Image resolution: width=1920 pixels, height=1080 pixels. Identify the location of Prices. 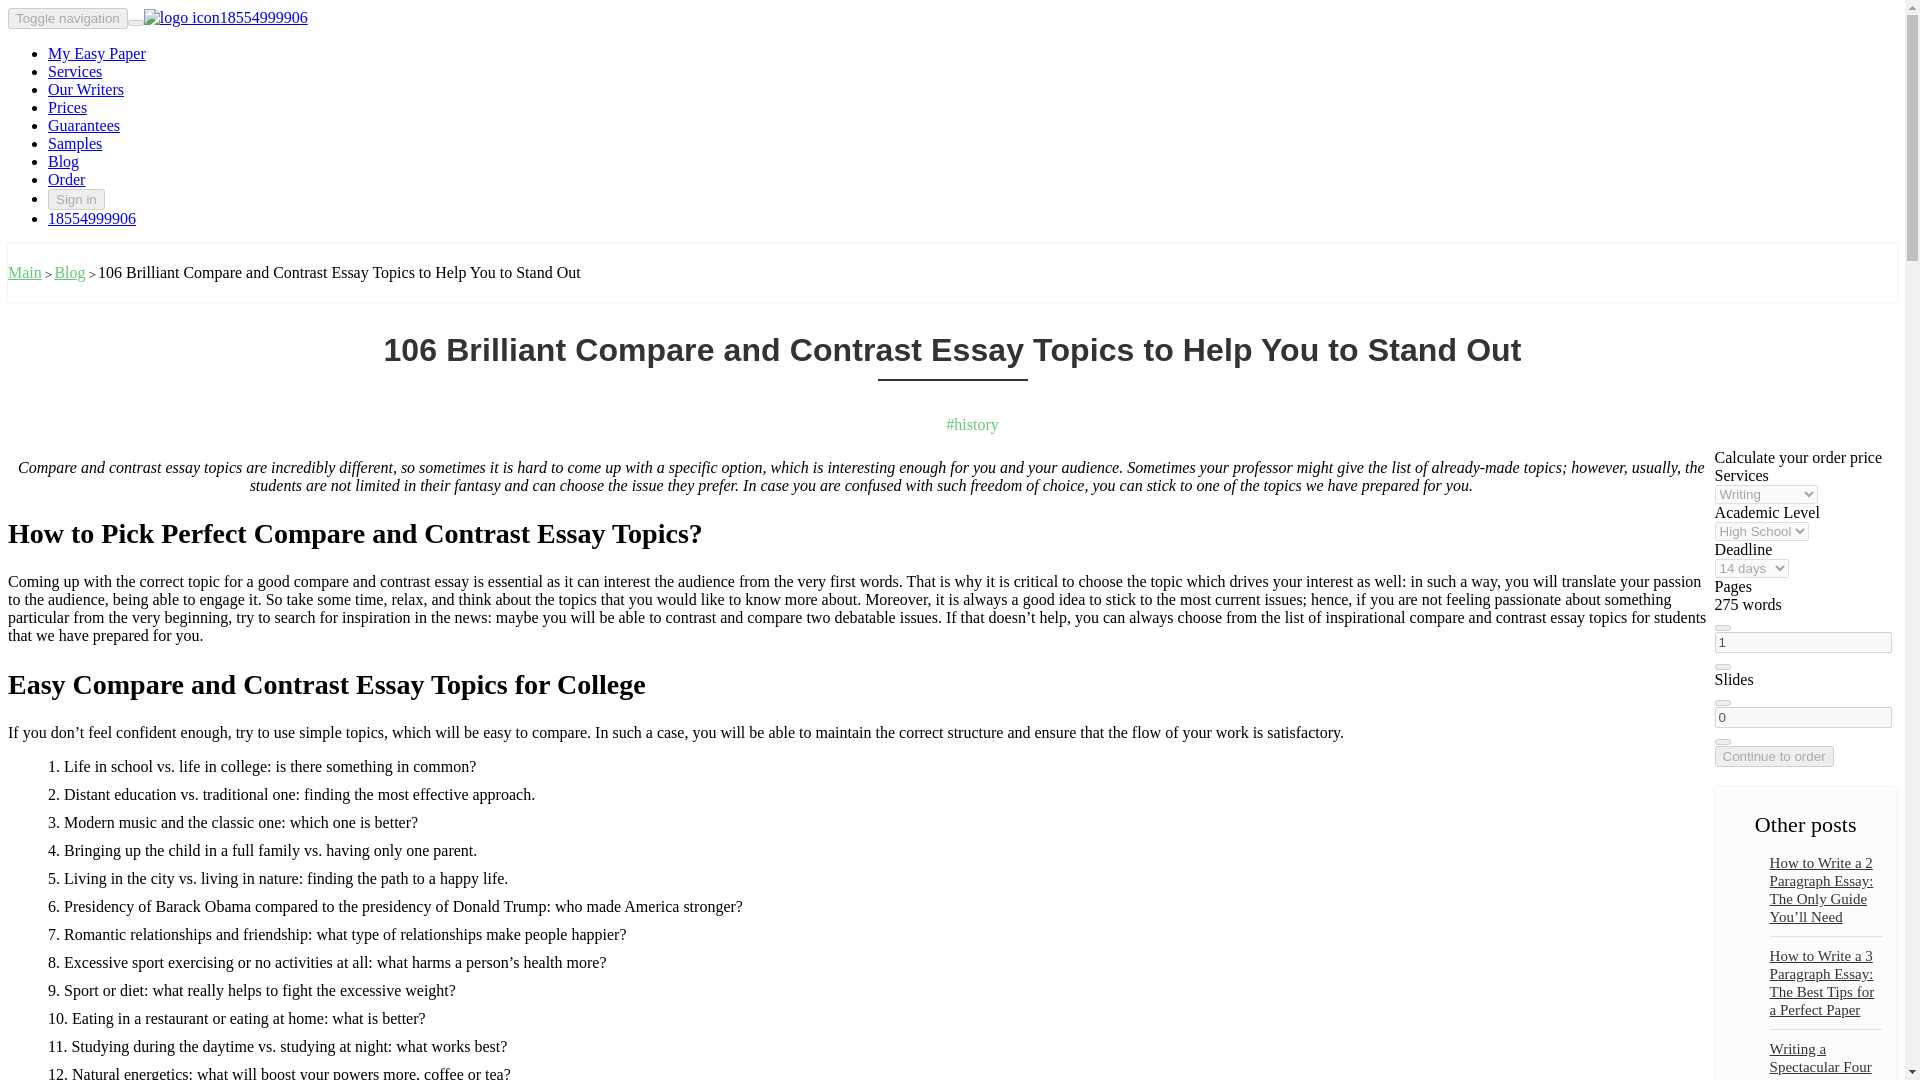
(67, 107).